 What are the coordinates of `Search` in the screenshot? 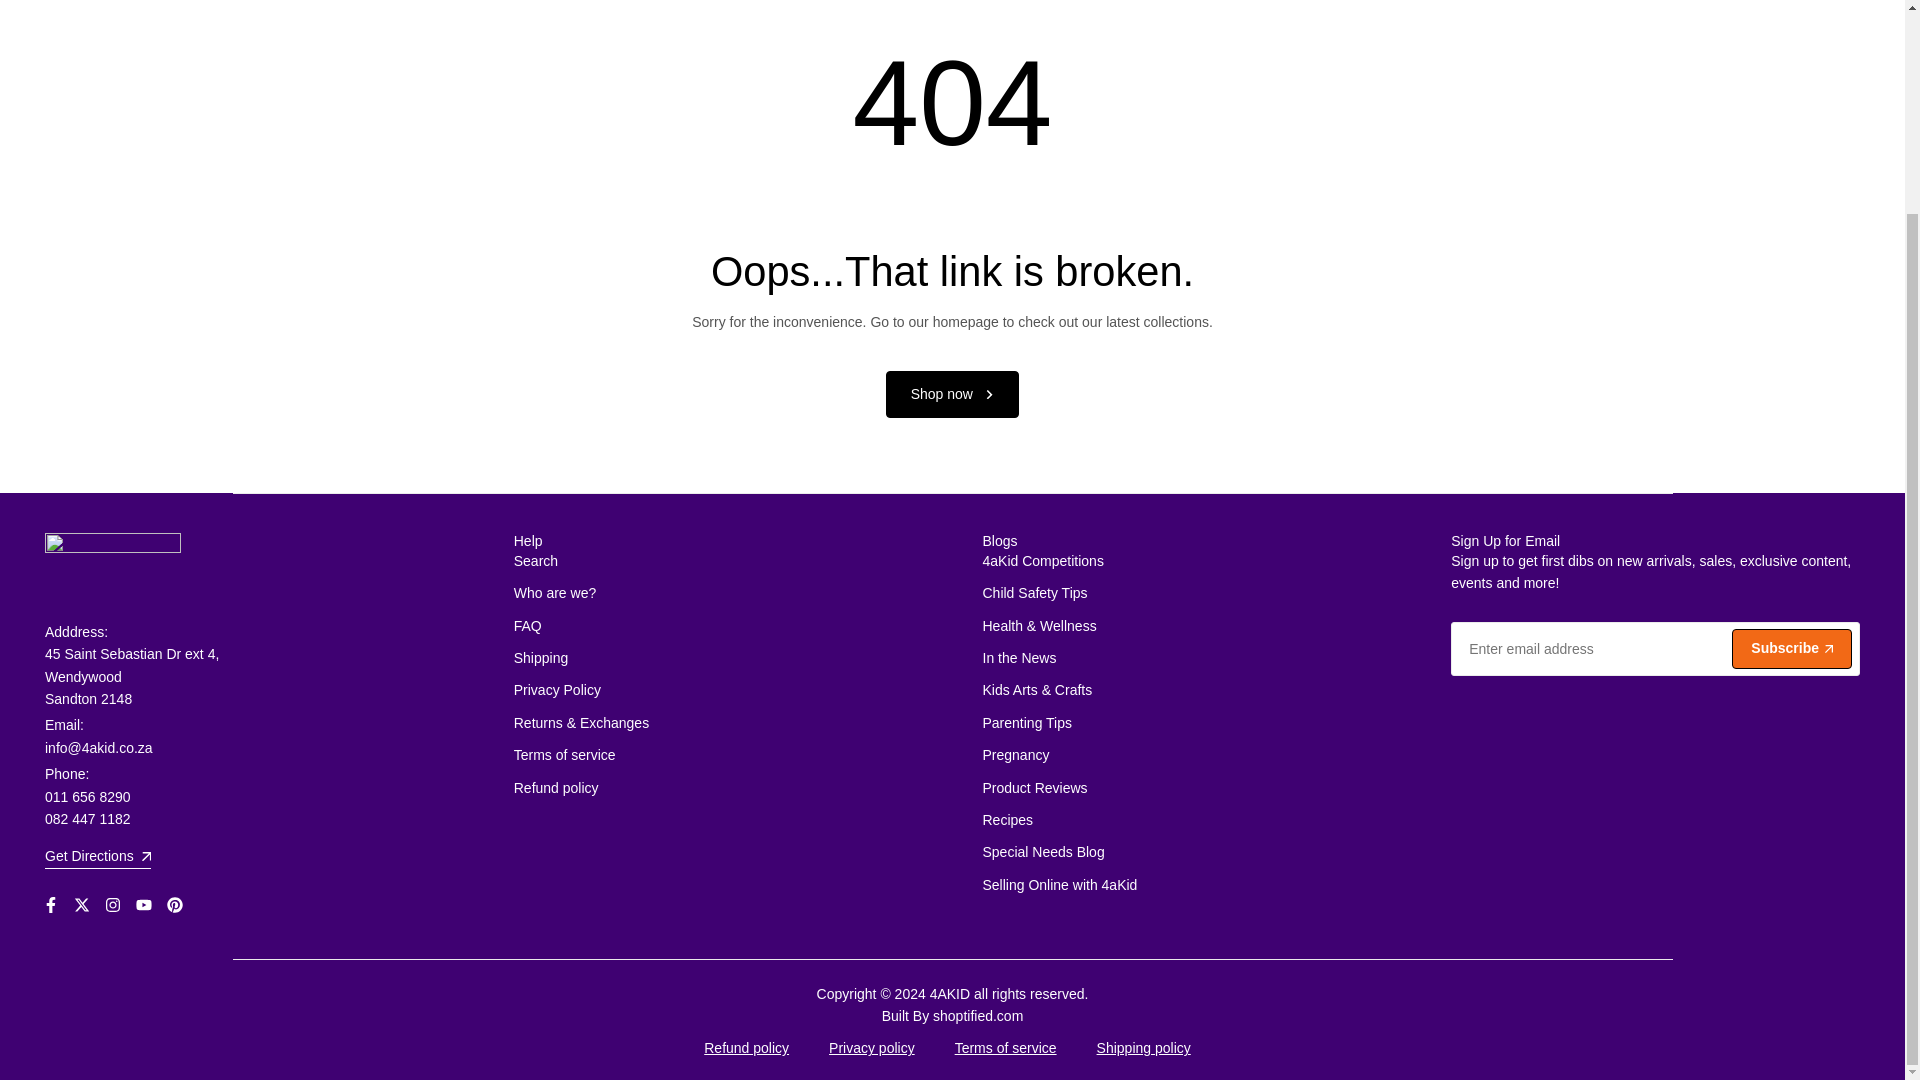 It's located at (536, 560).